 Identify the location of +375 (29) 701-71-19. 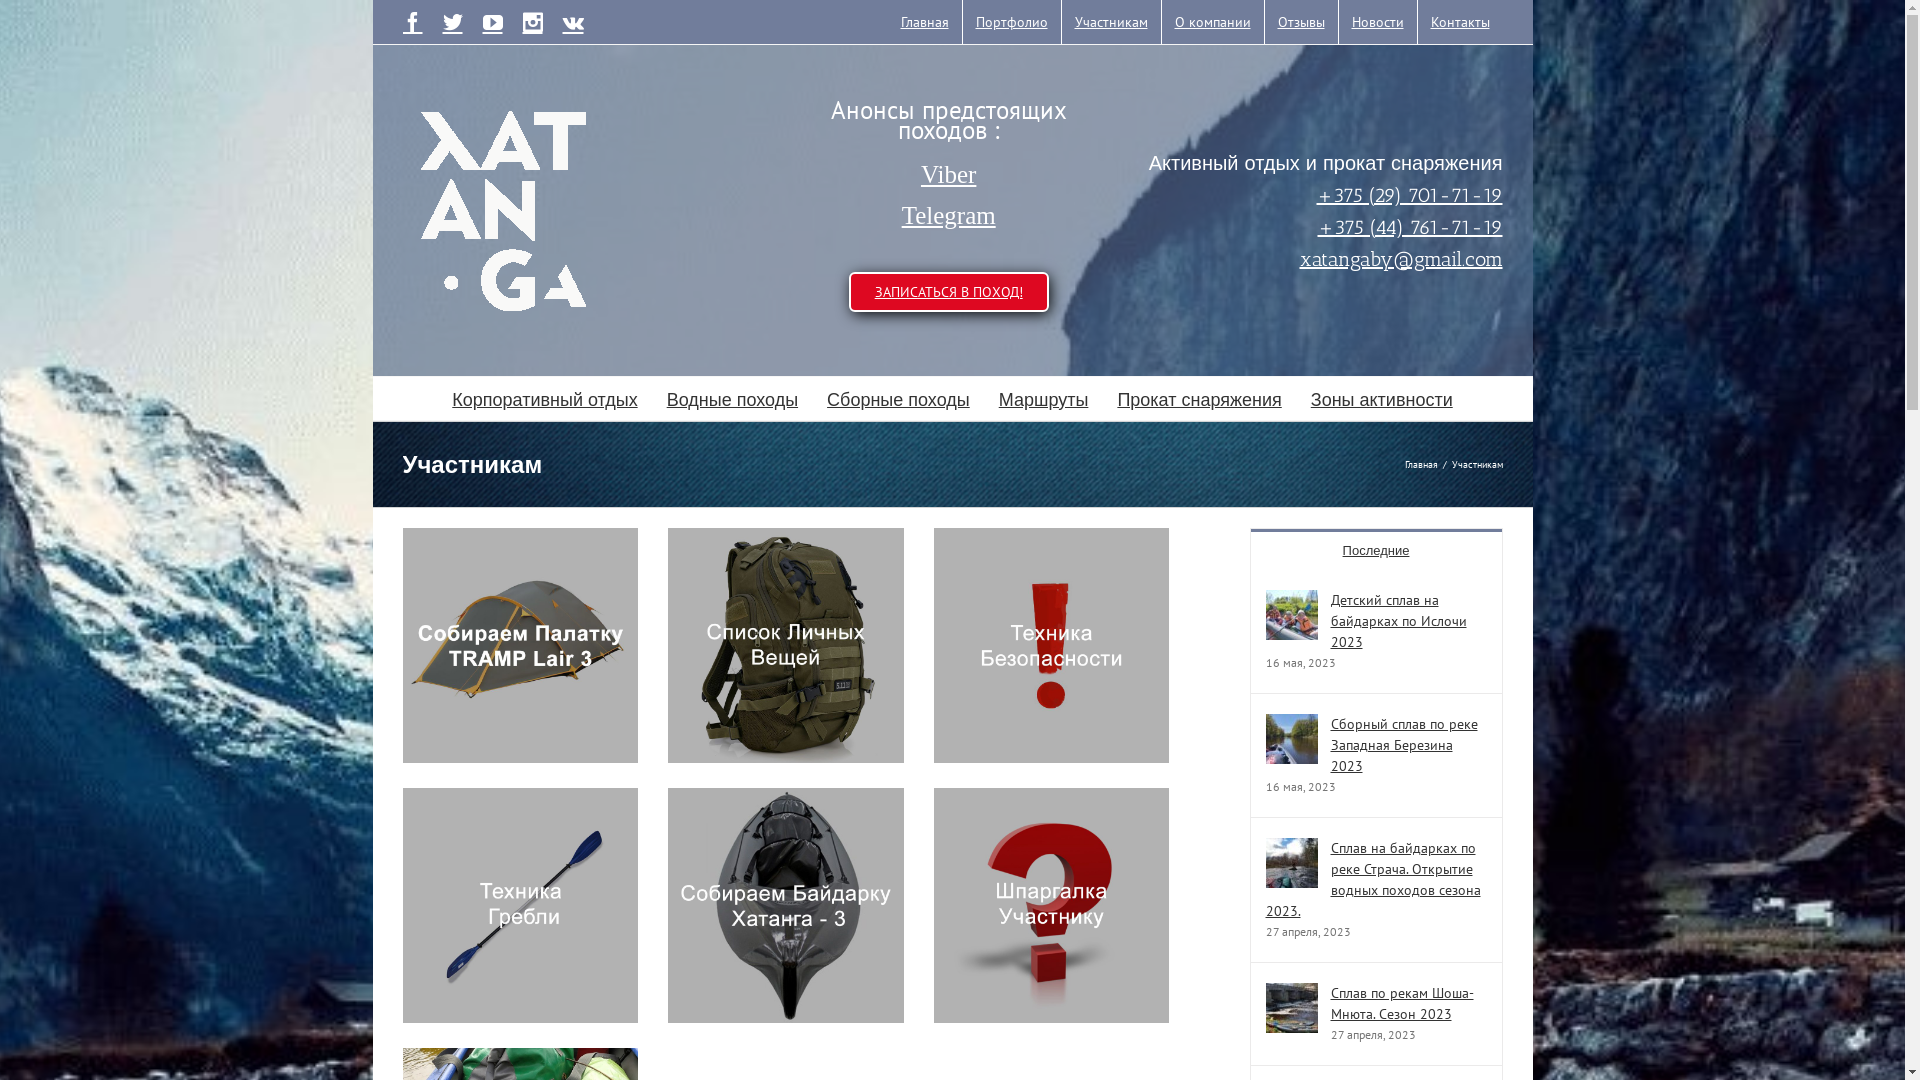
(1409, 194).